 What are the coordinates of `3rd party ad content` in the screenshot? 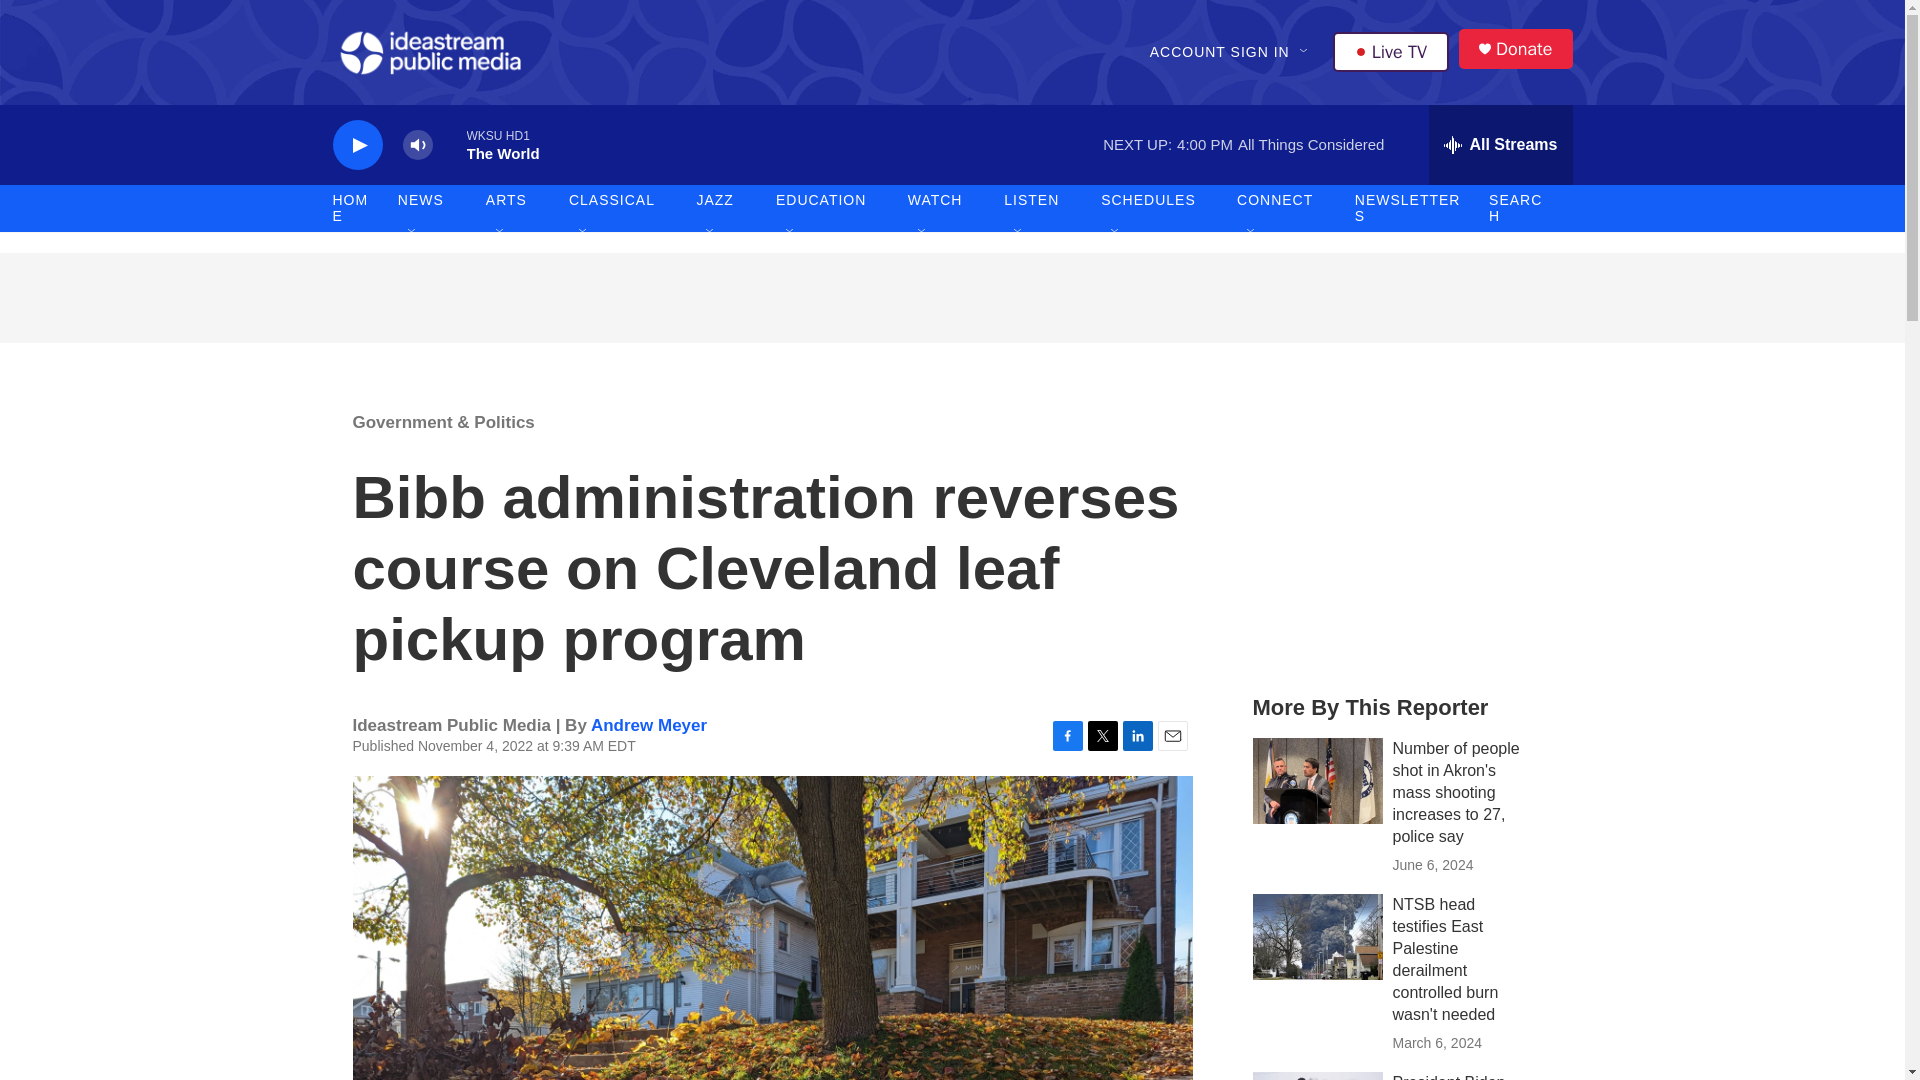 It's located at (1401, 528).